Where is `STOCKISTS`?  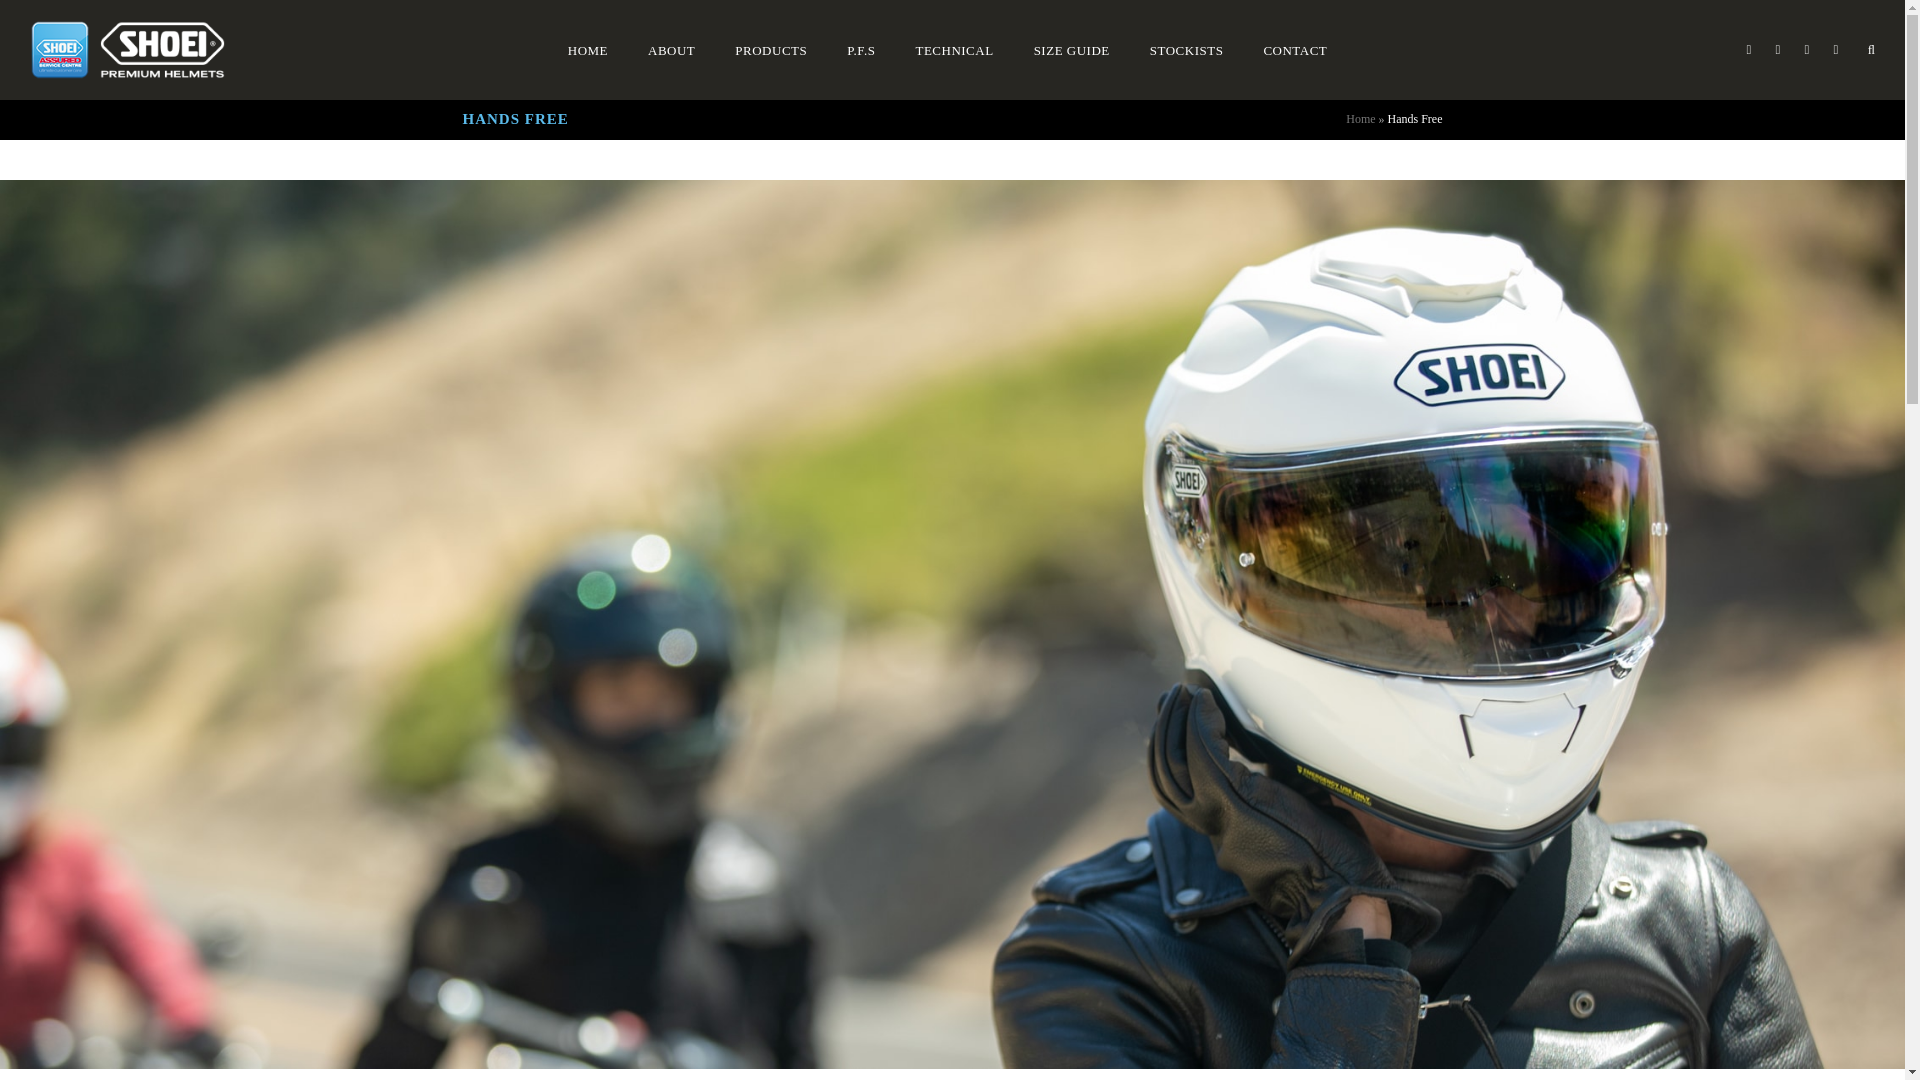 STOCKISTS is located at coordinates (1186, 50).